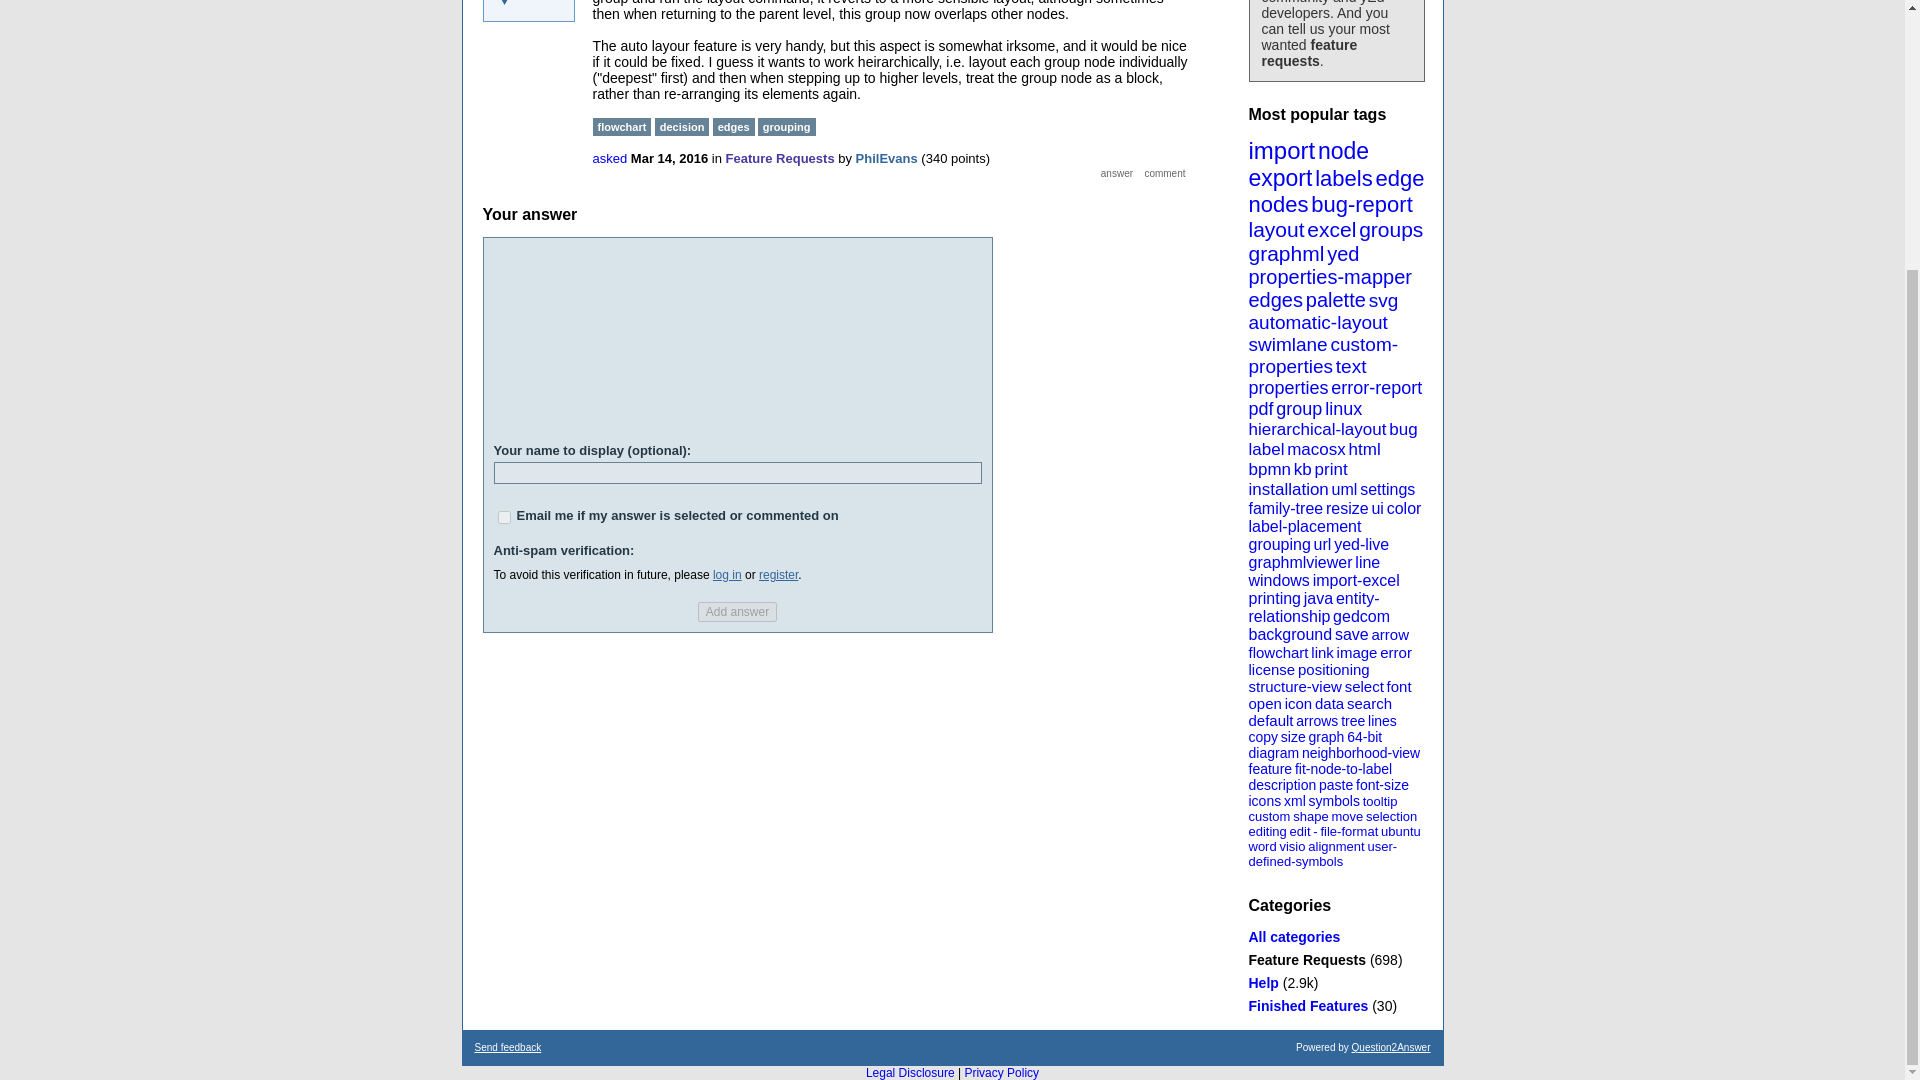 The image size is (1920, 1080). I want to click on Feature requests from yEd users that are now implemented., so click(1308, 1006).